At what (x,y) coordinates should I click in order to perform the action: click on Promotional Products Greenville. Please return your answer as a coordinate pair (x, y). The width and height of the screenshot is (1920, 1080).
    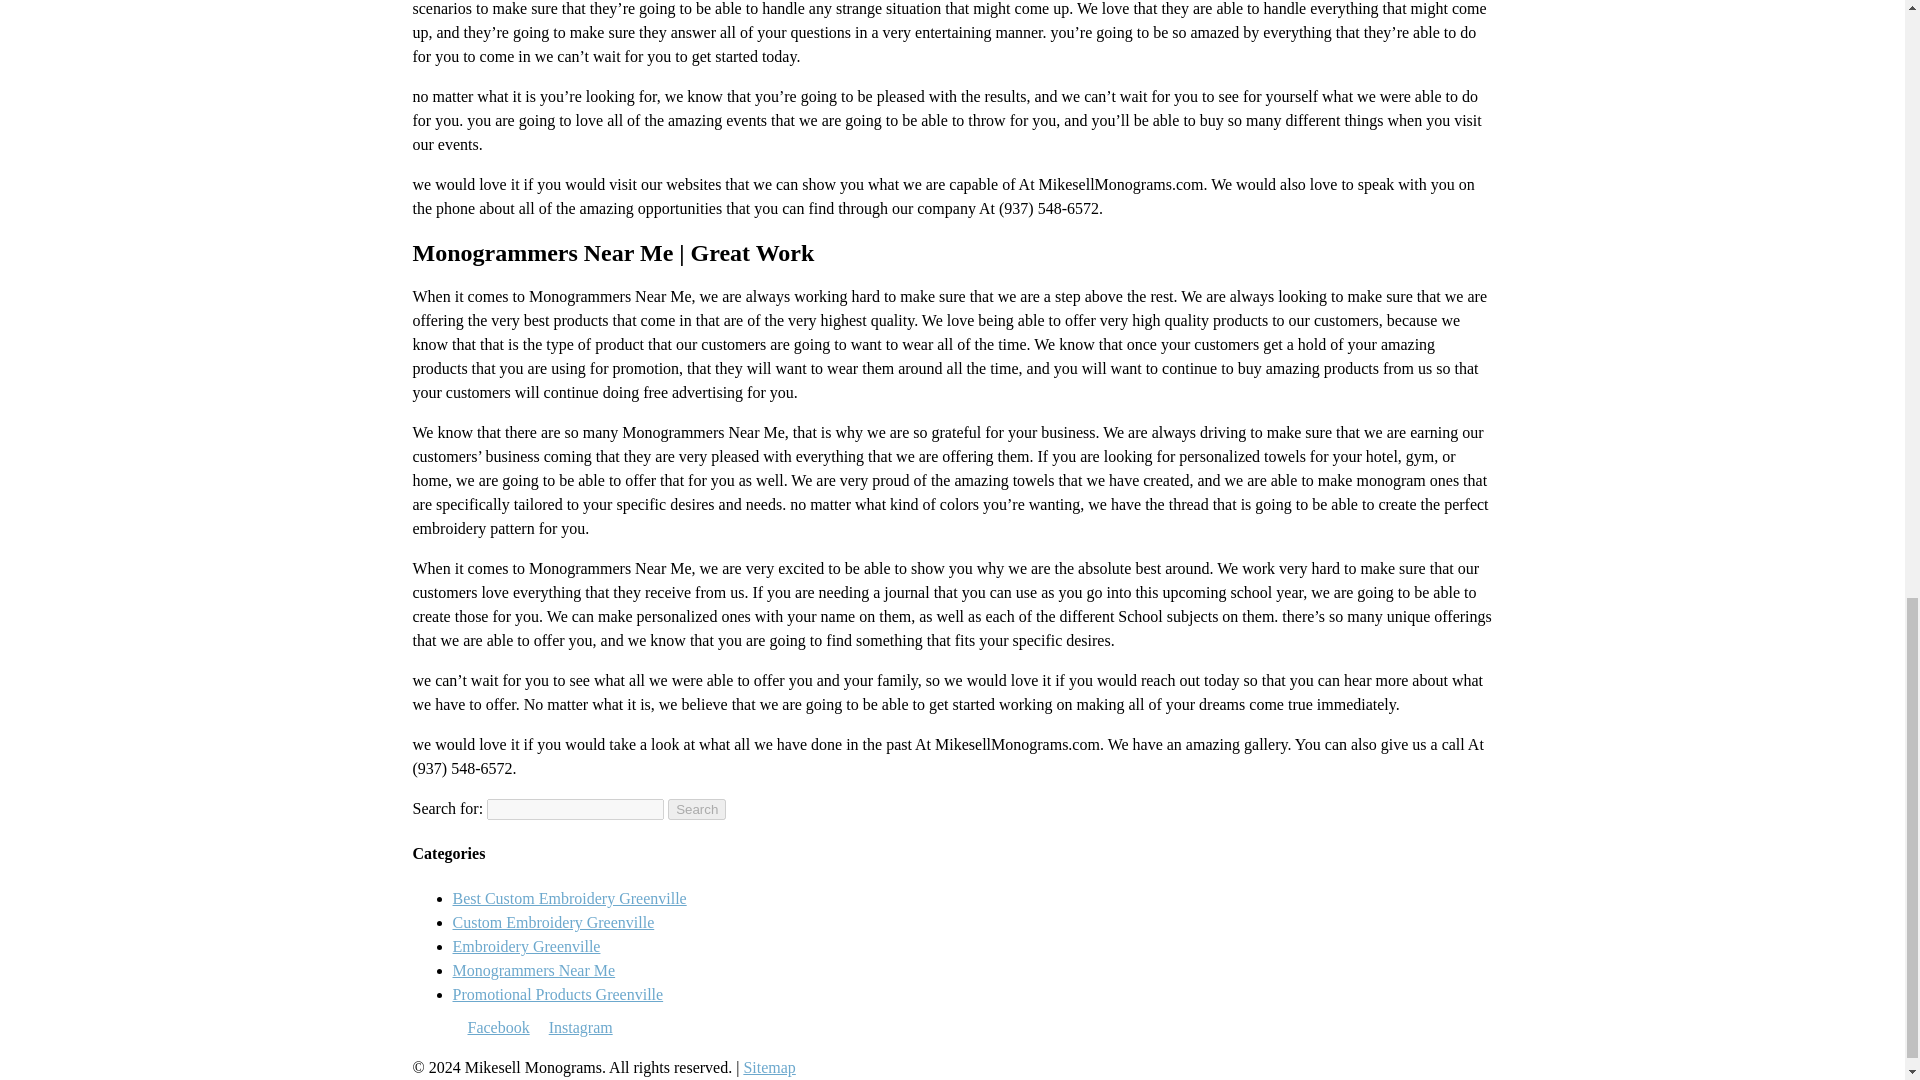
    Looking at the image, I should click on (556, 994).